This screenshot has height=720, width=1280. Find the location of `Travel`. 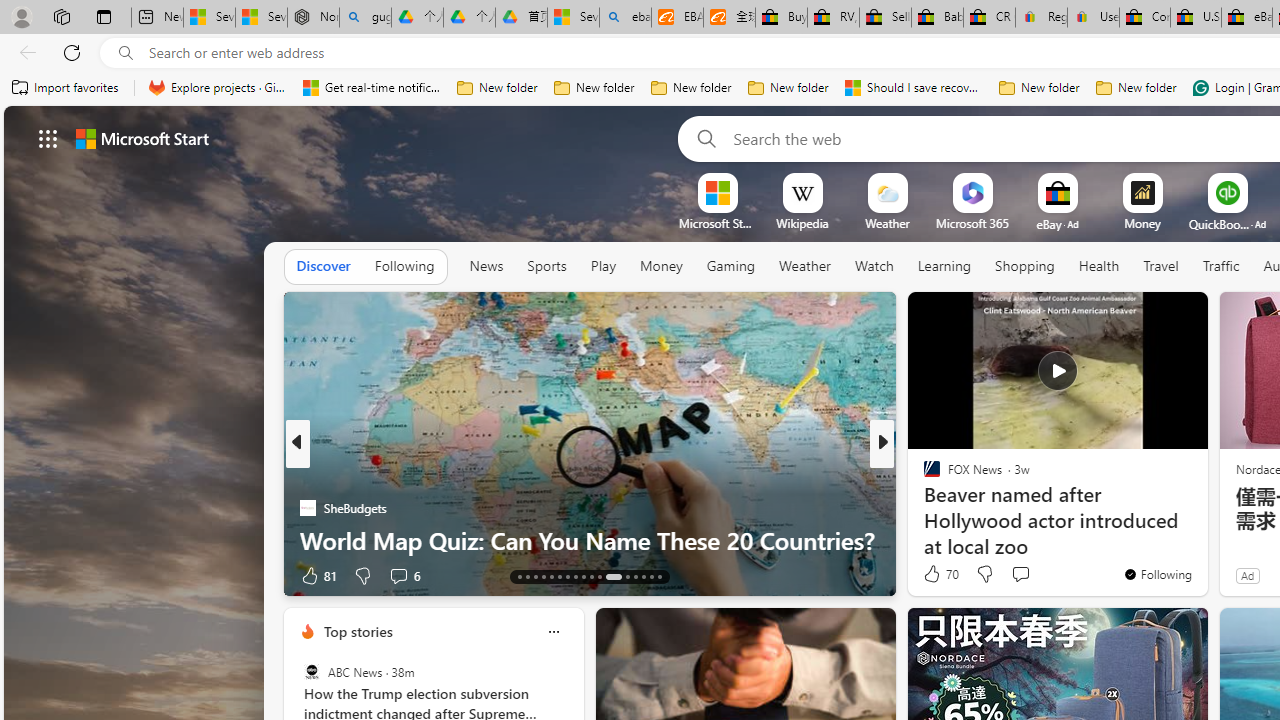

Travel is located at coordinates (1160, 266).